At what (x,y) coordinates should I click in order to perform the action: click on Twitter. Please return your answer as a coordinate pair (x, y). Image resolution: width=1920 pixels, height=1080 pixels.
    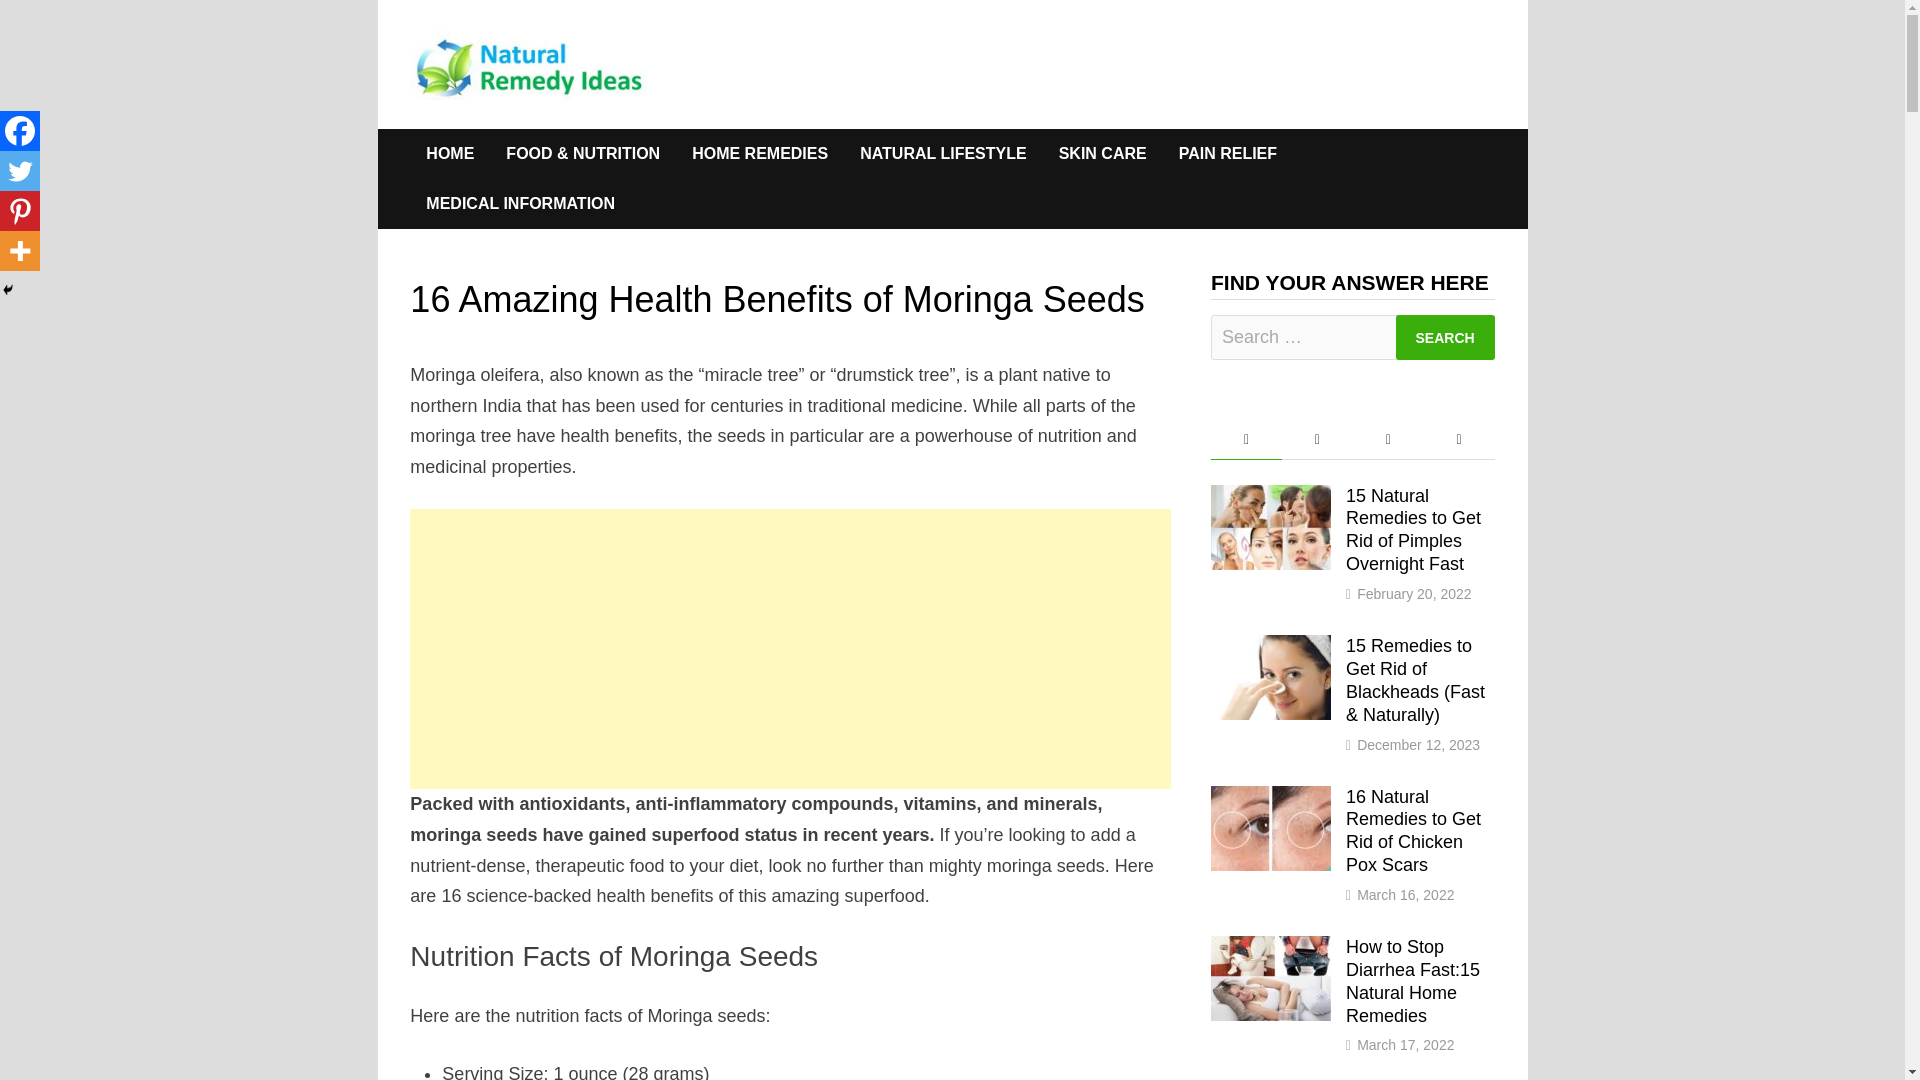
    Looking at the image, I should click on (20, 171).